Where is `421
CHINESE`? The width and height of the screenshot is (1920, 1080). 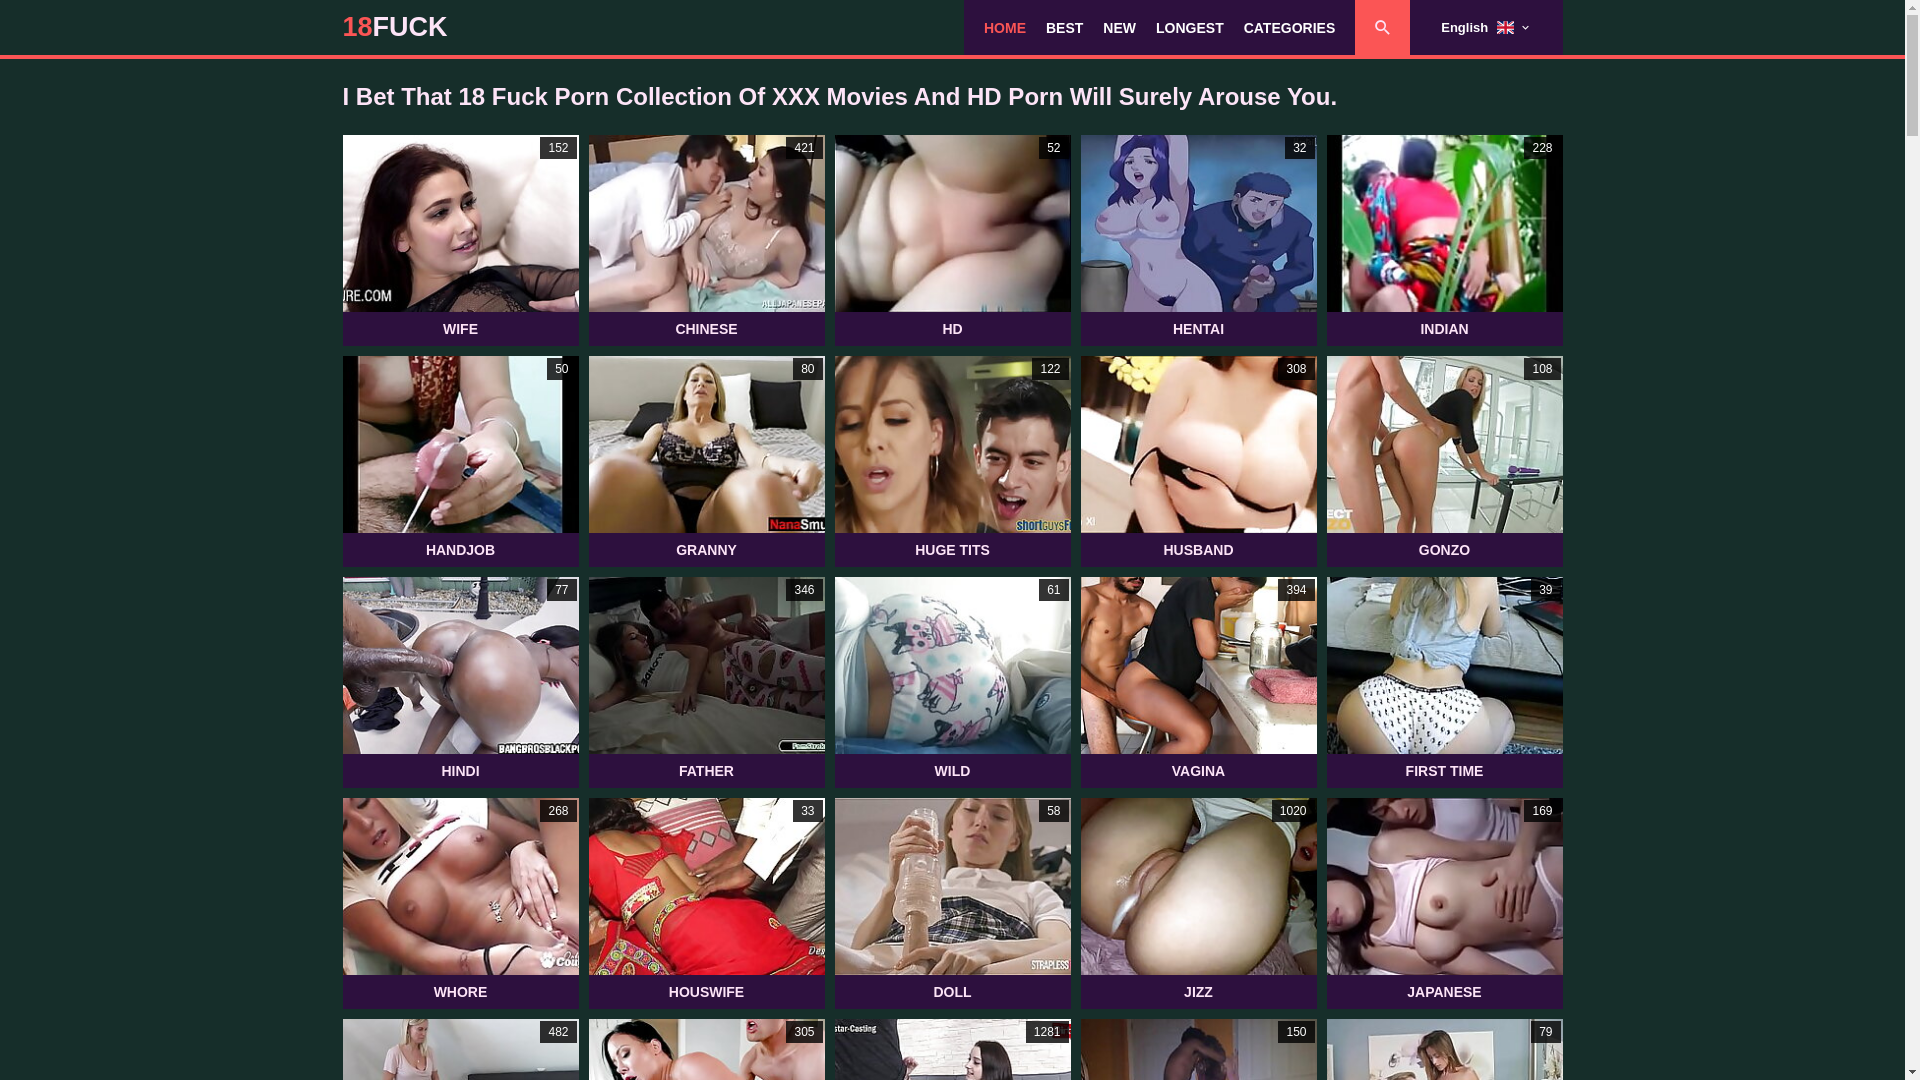 421
CHINESE is located at coordinates (706, 240).